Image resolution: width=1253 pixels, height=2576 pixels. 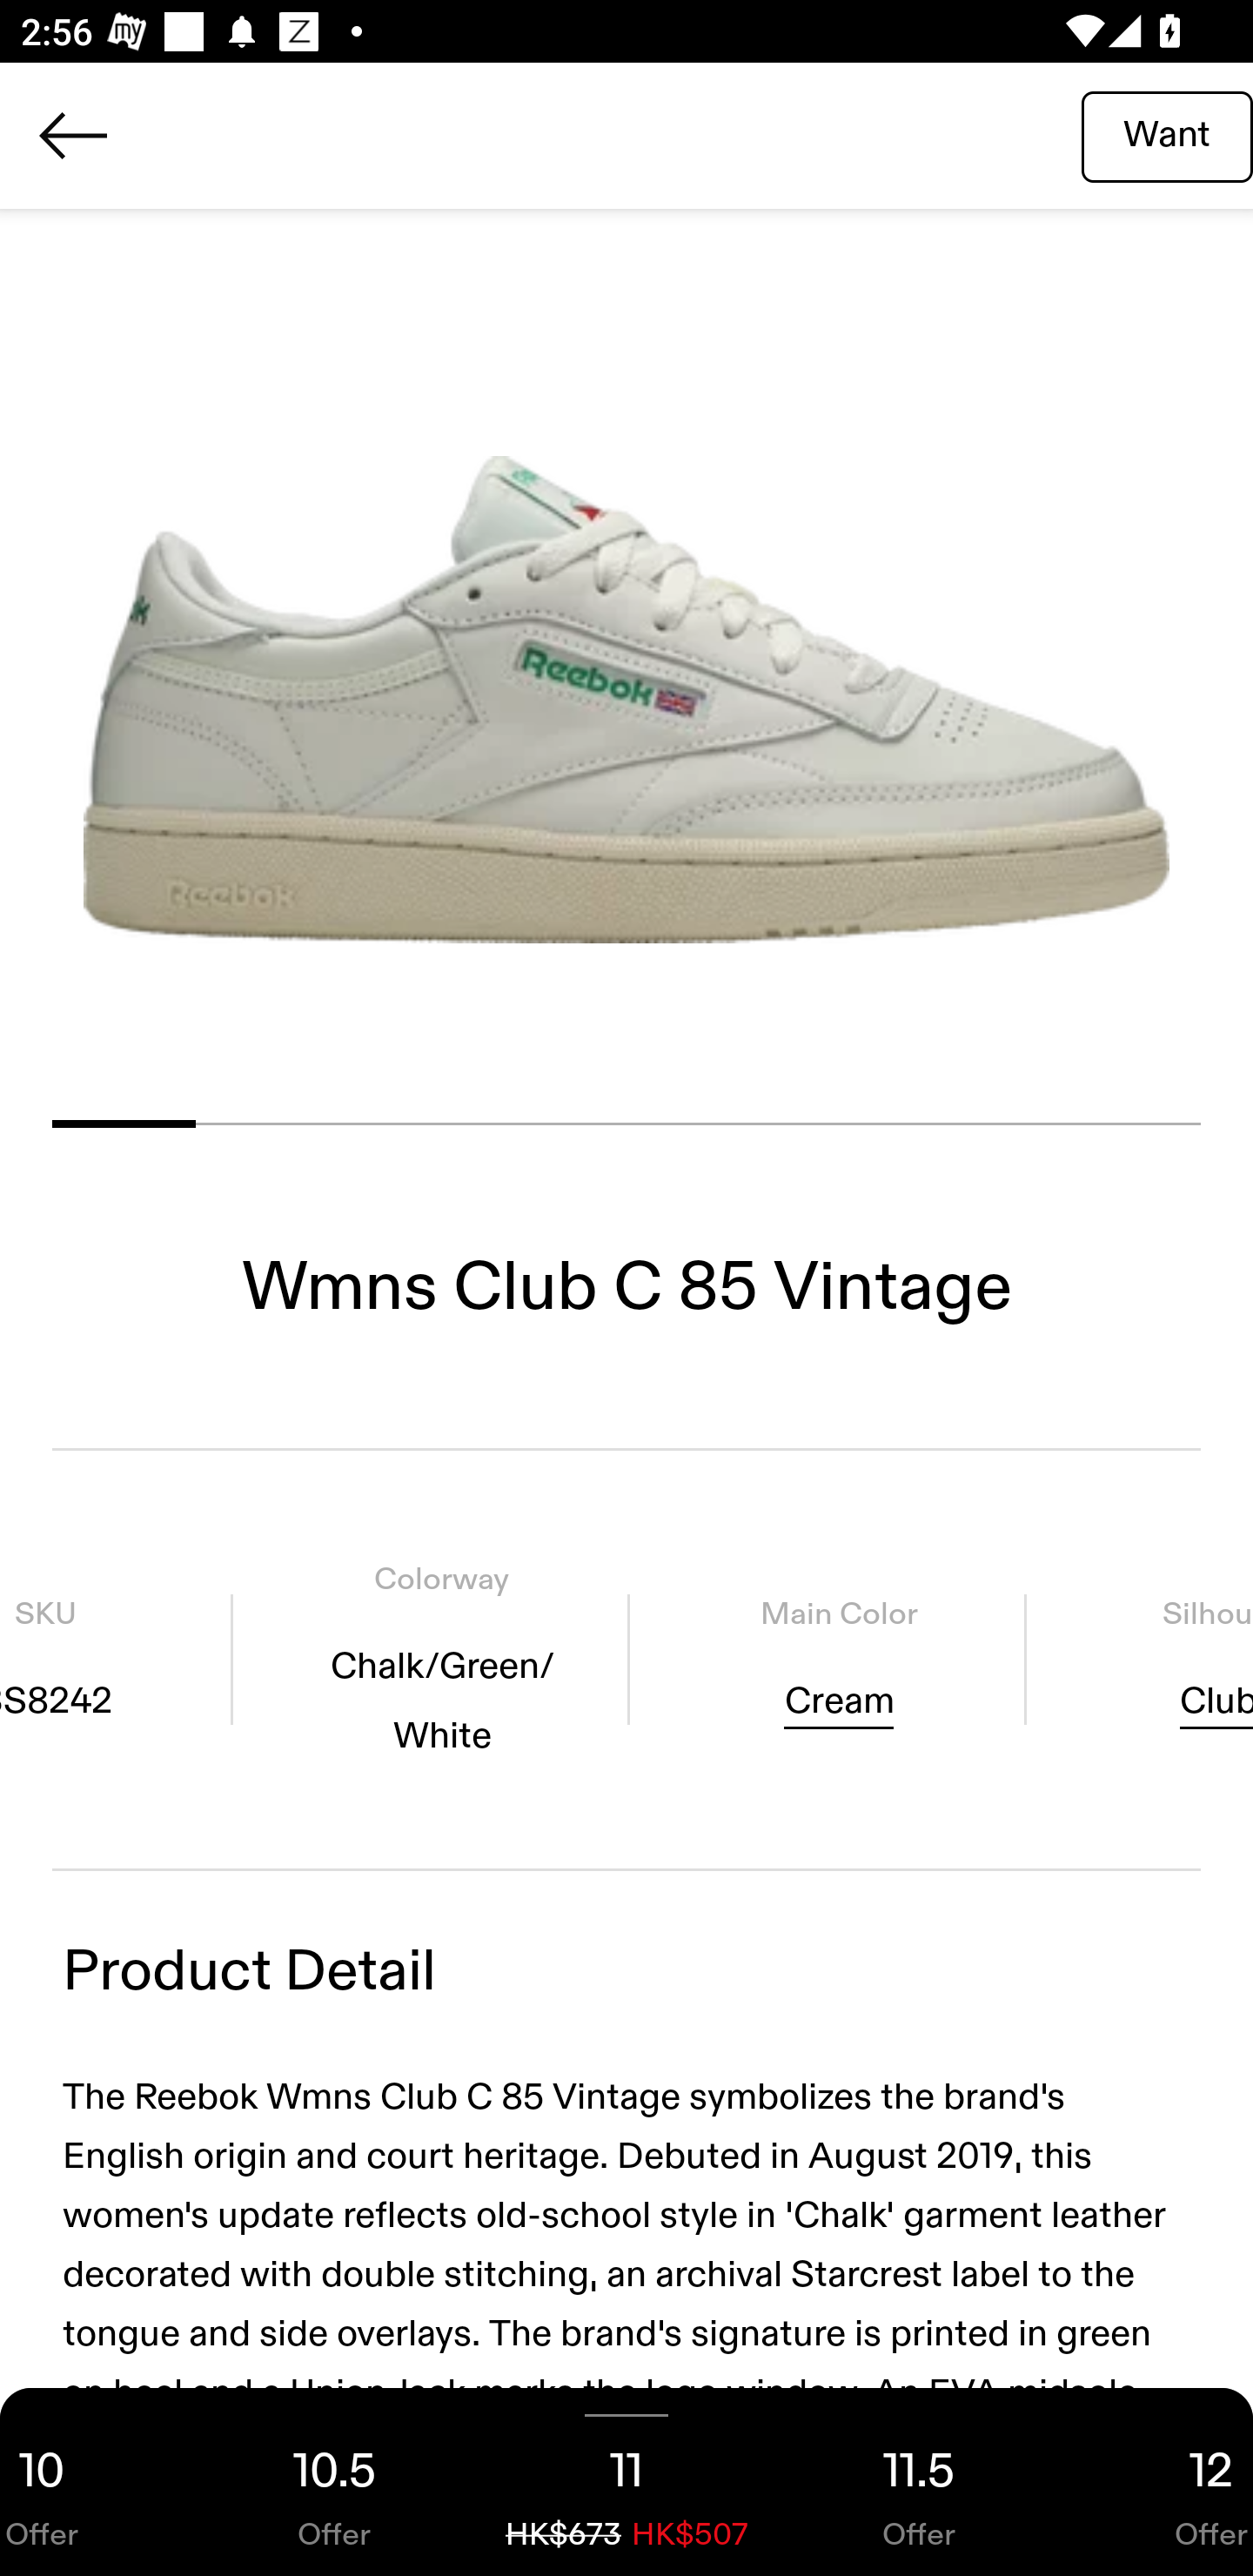 I want to click on 11 HK$673 HK$507, so click(x=626, y=2482).